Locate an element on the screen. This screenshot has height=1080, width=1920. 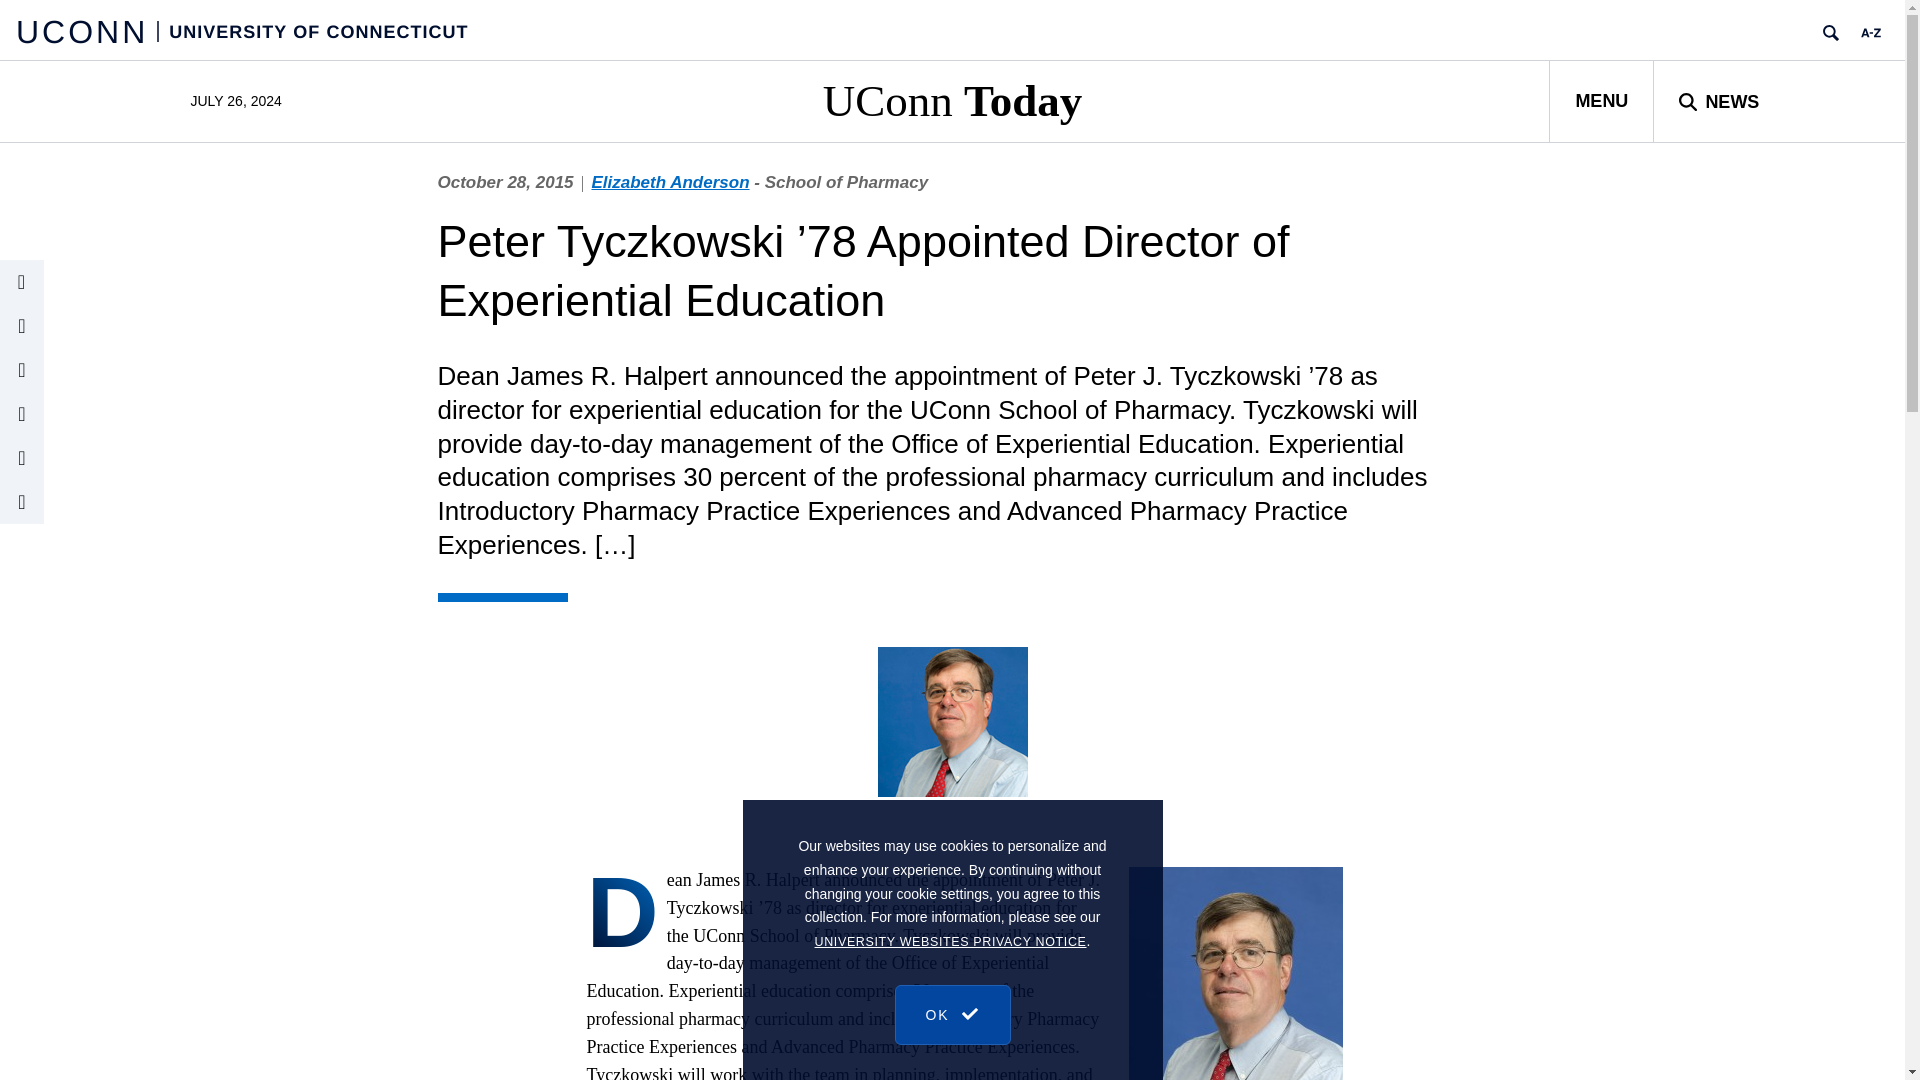
Share on Facebook is located at coordinates (22, 458).